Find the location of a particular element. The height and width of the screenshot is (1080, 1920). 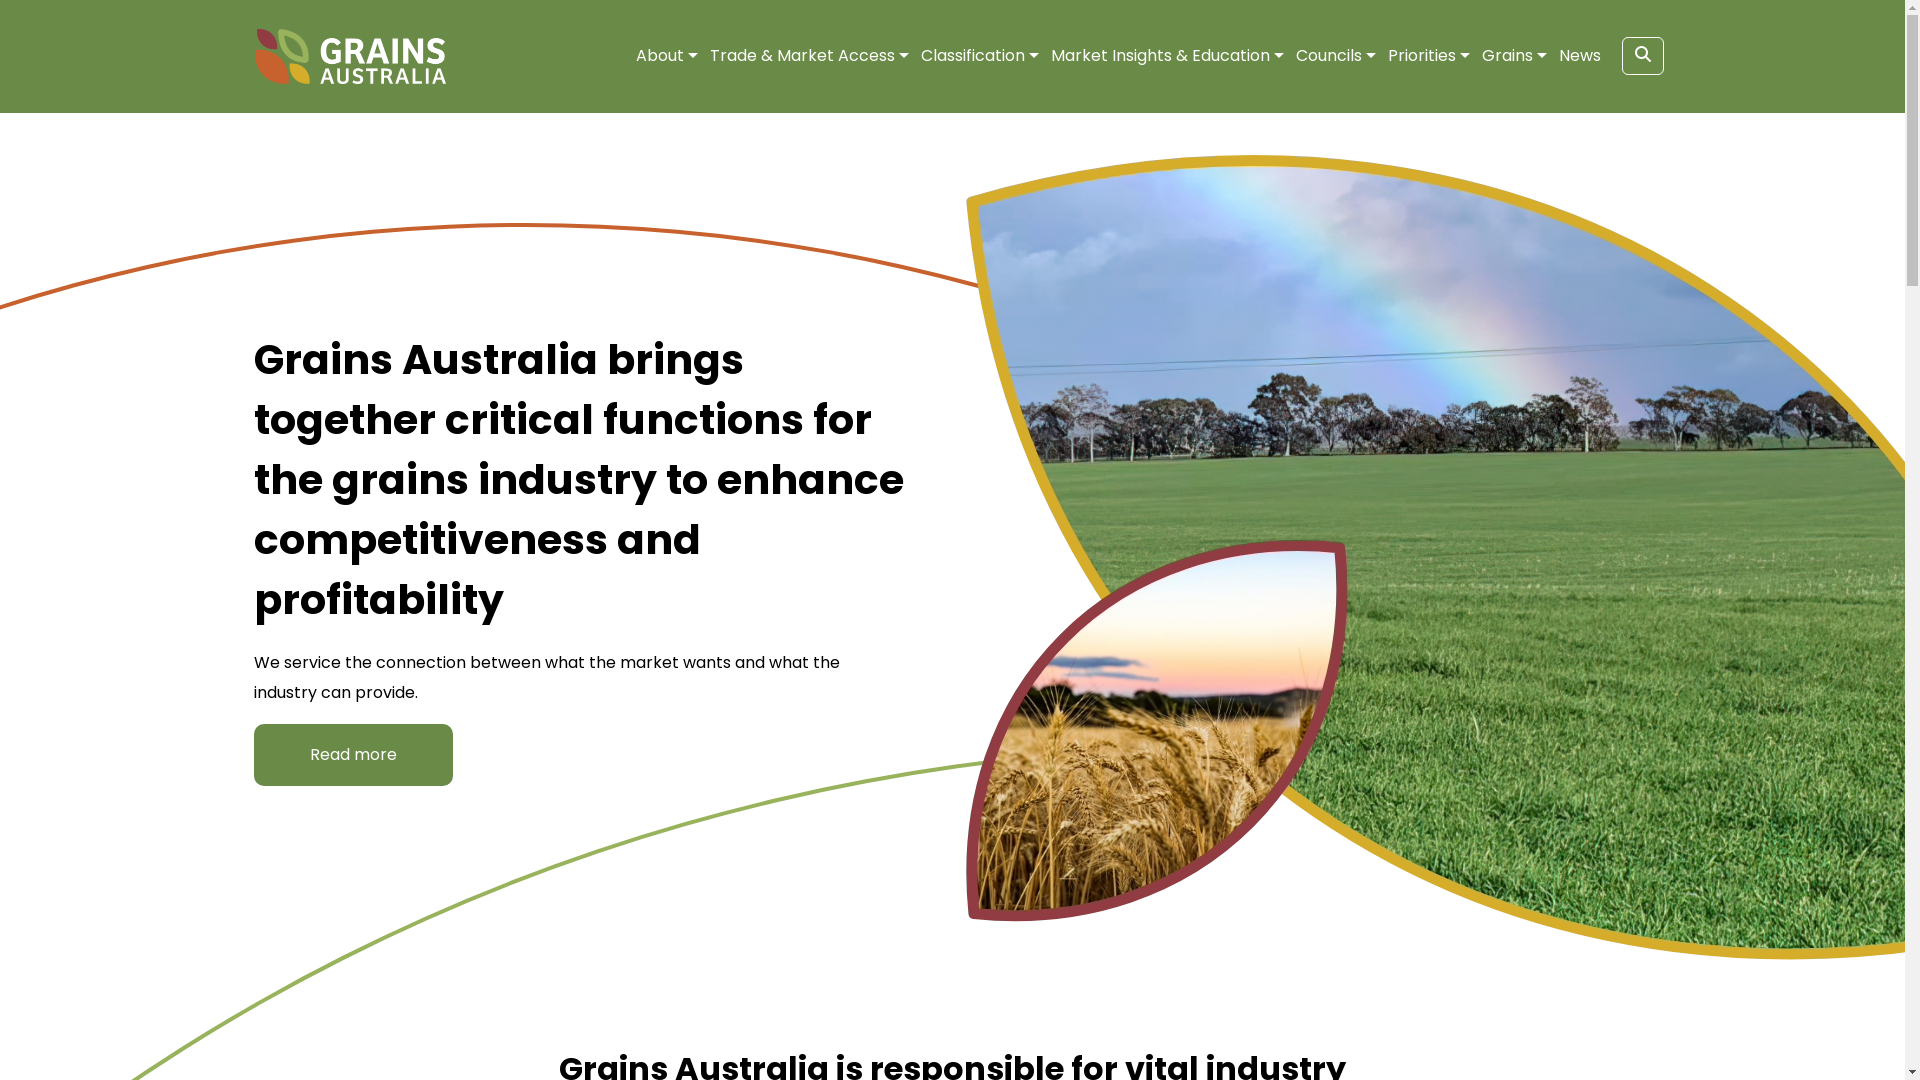

Priorities is located at coordinates (1422, 56).